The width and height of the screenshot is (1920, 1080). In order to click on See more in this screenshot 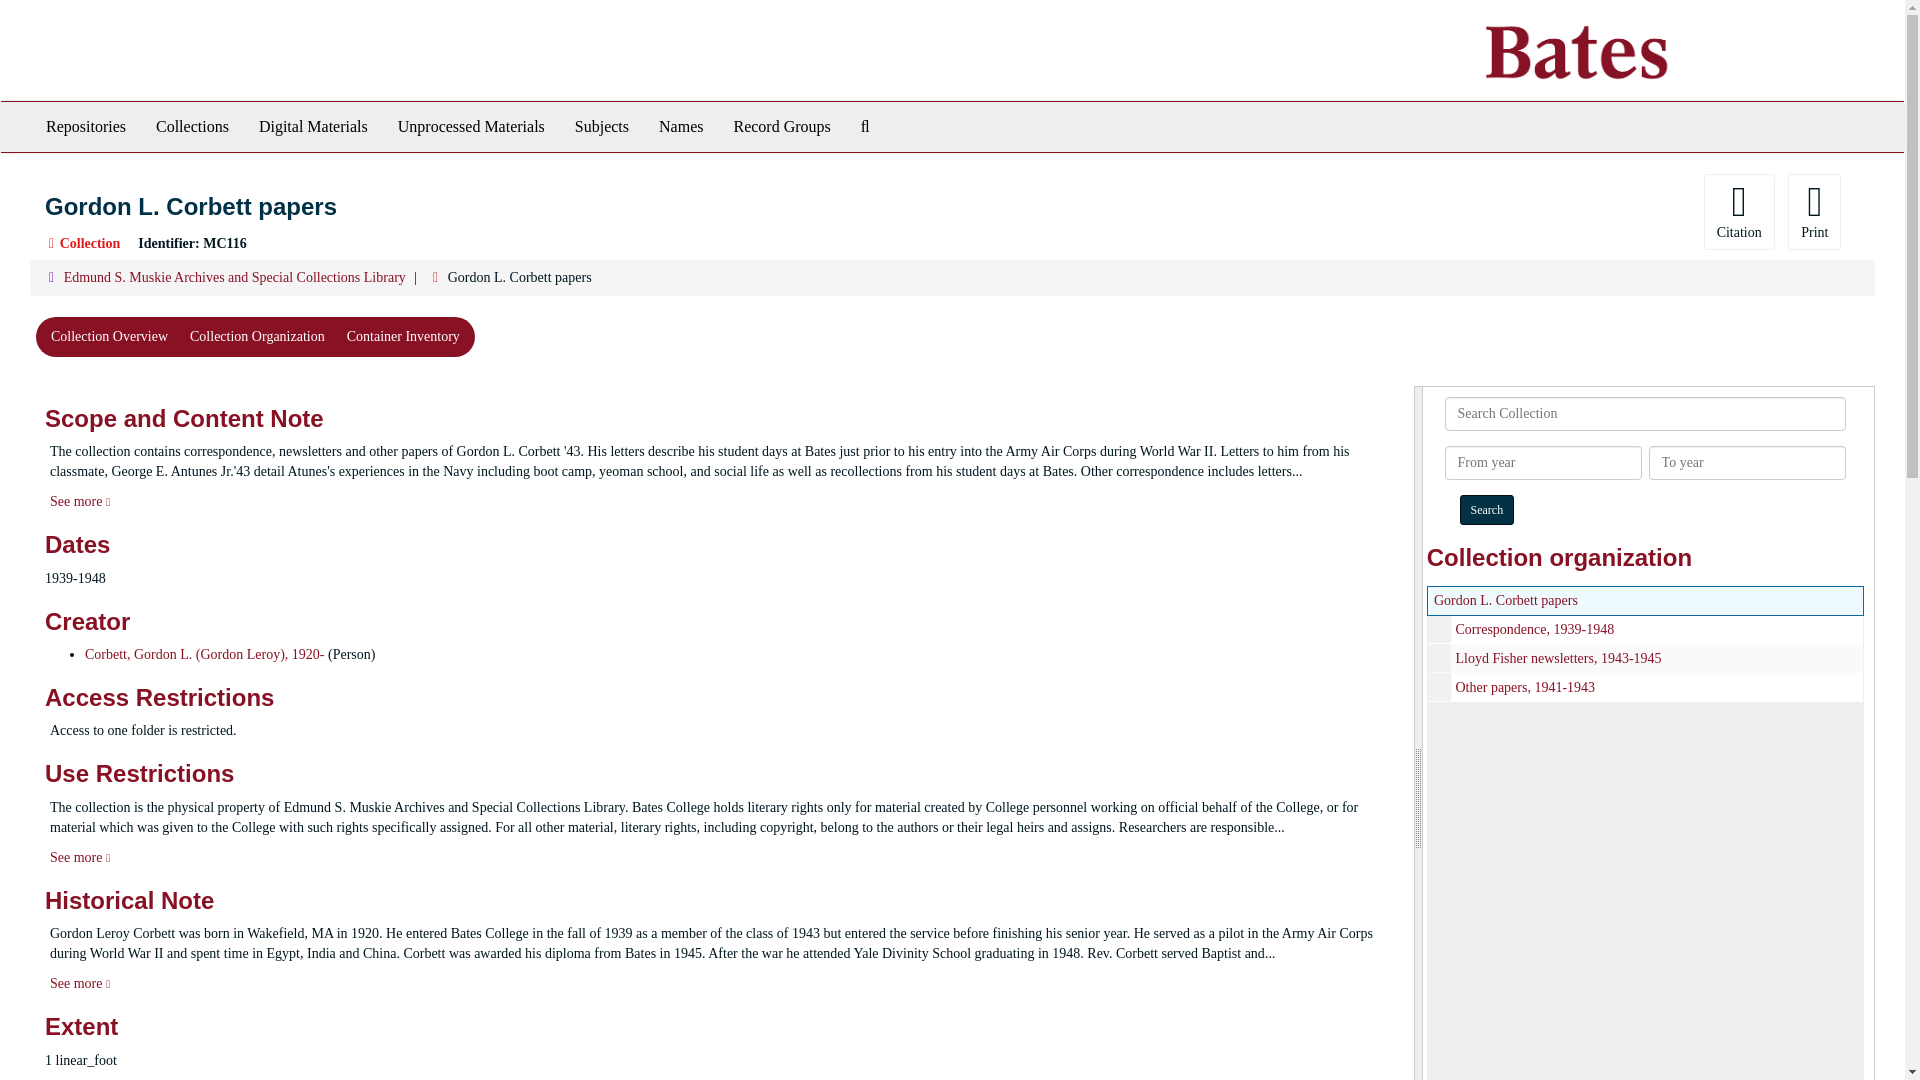, I will do `click(79, 500)`.